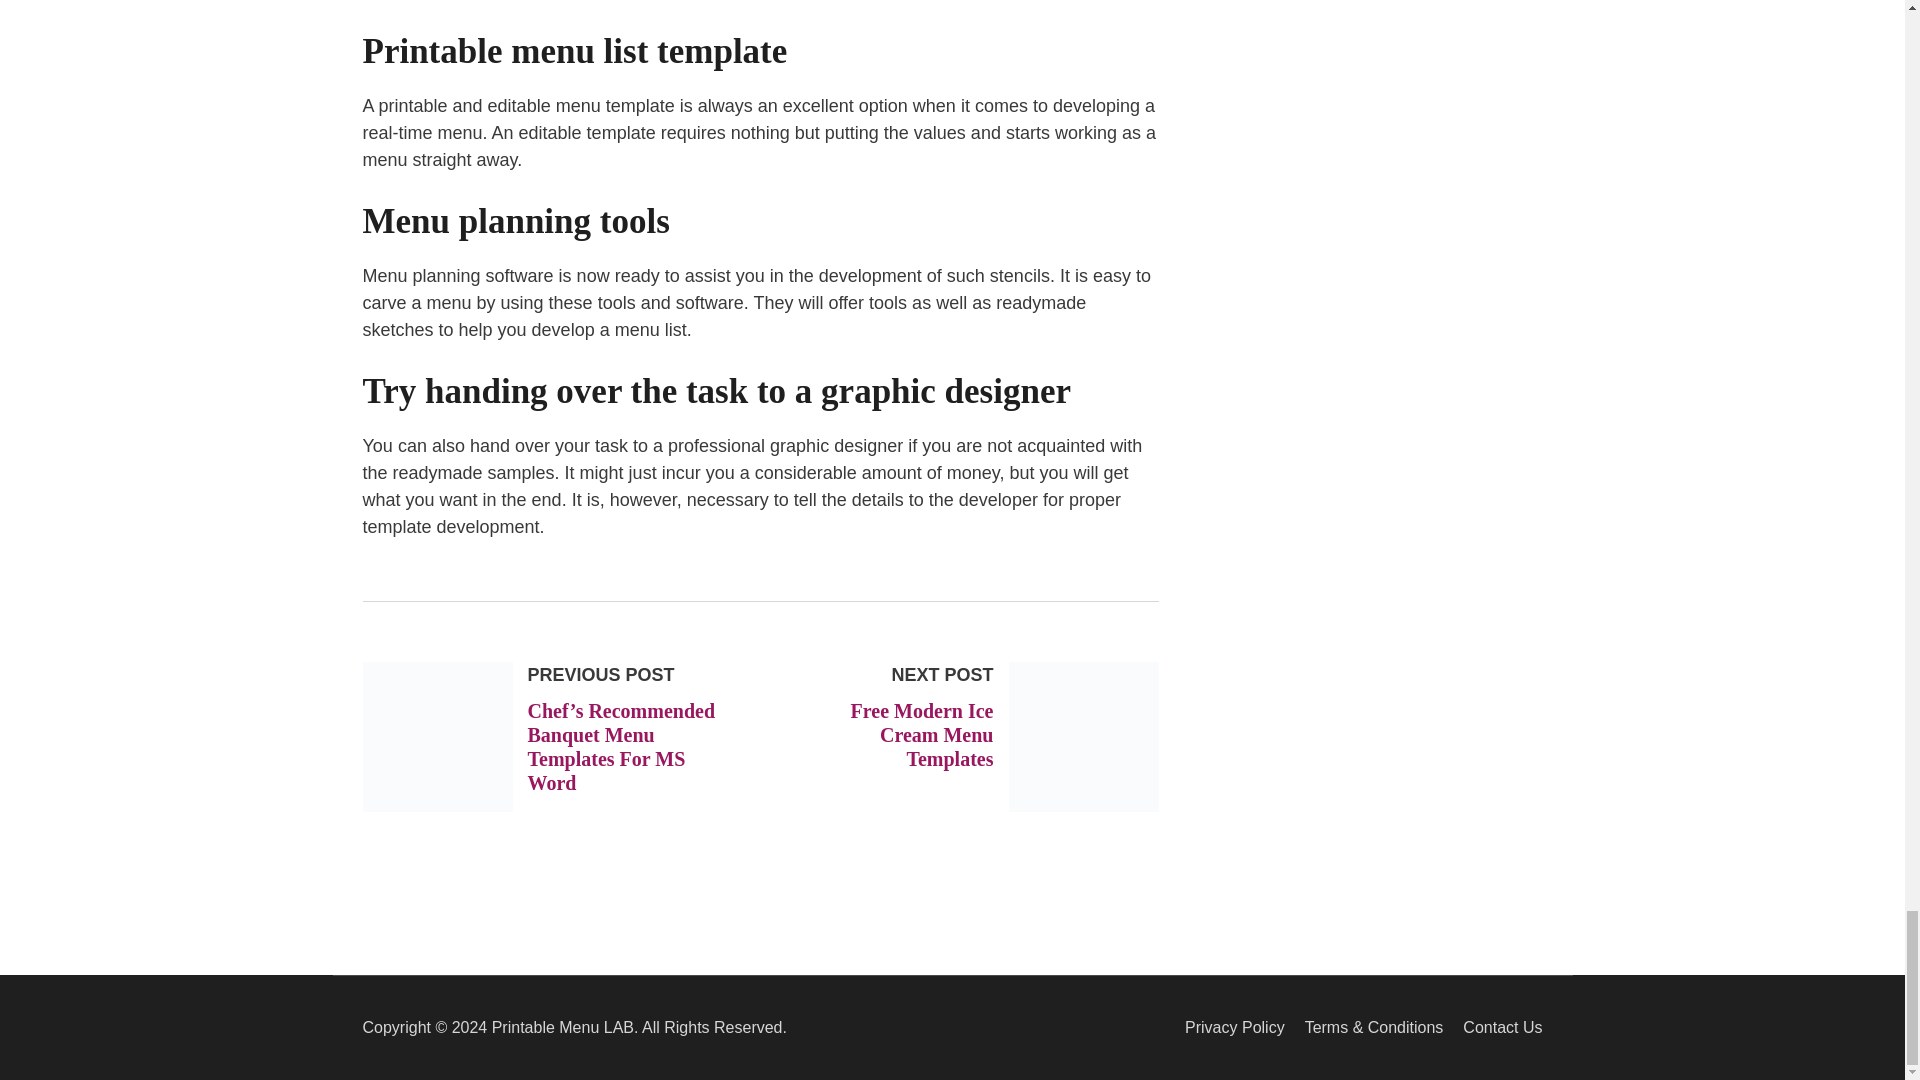 This screenshot has height=1080, width=1920. Describe the element at coordinates (922, 734) in the screenshot. I see `Free Modern Ice Cream Menu Templates` at that location.